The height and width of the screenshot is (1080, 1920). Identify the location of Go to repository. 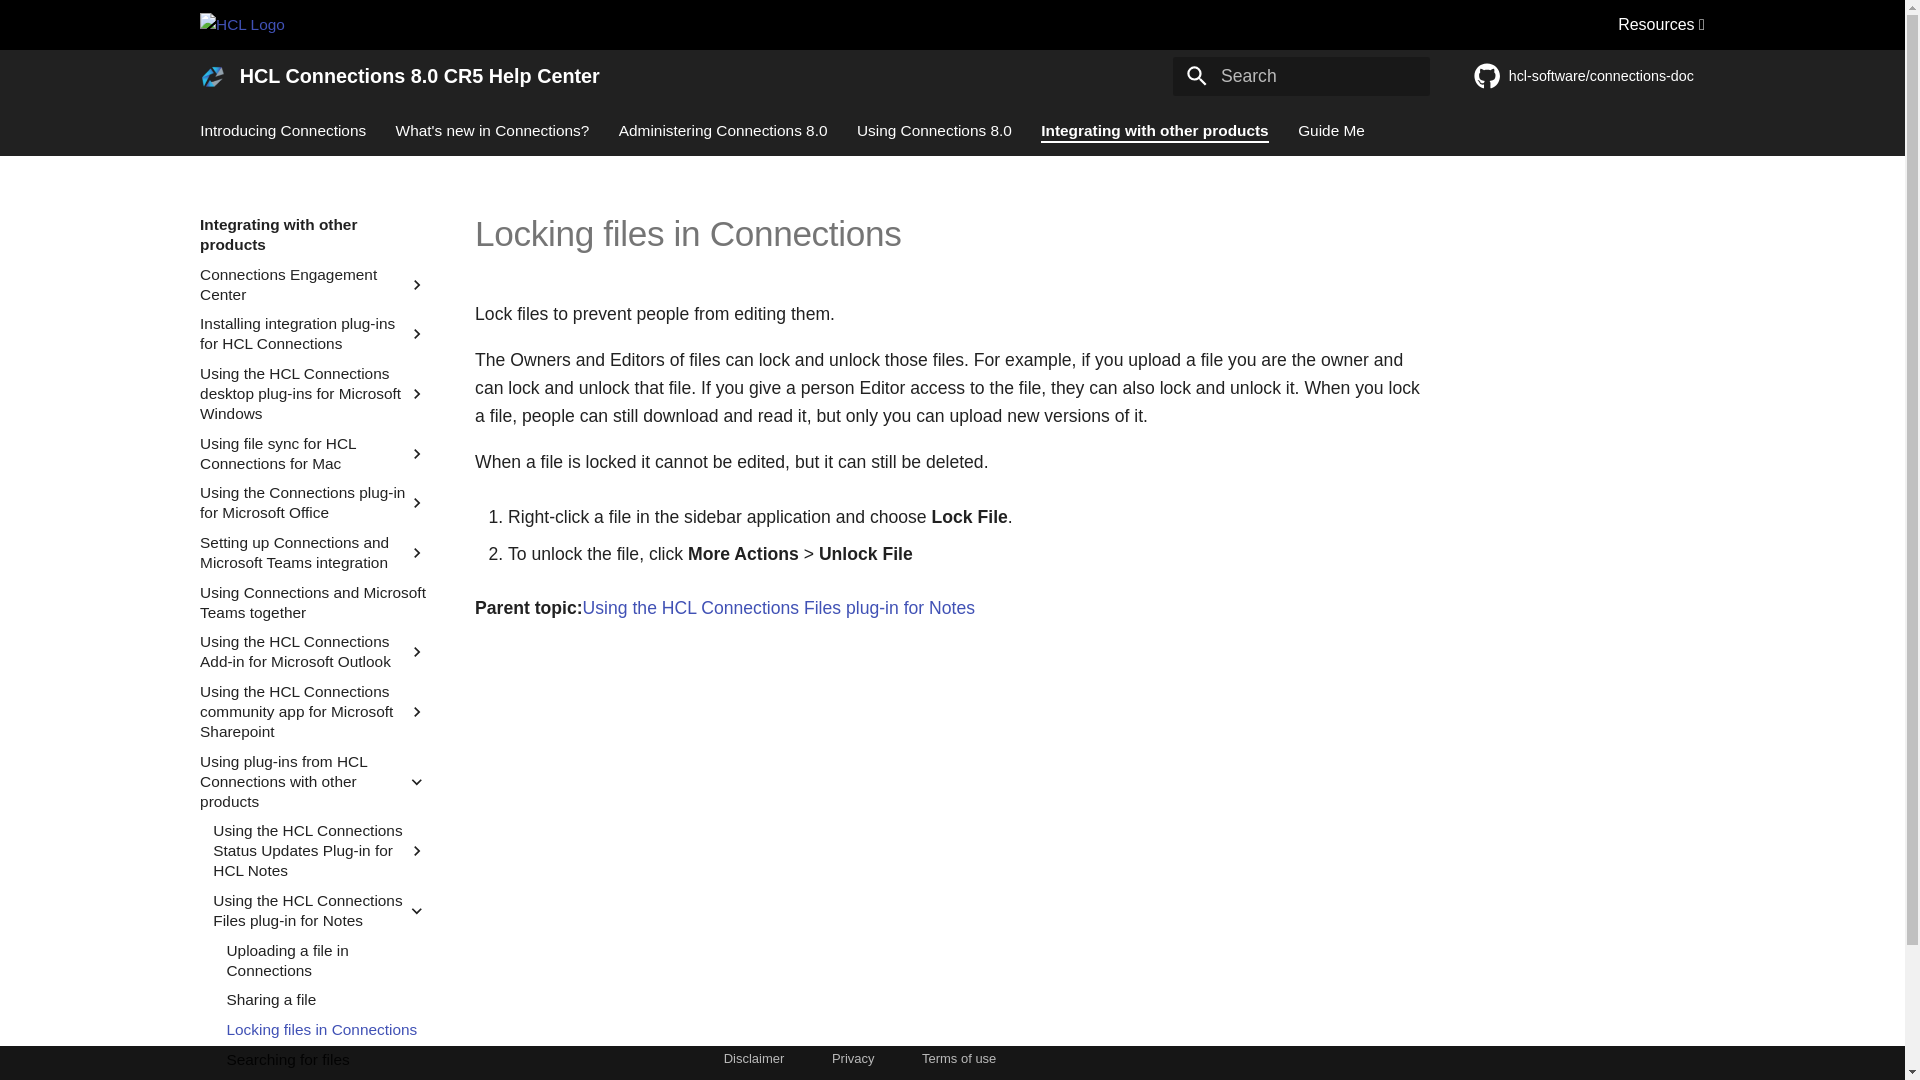
(1590, 76).